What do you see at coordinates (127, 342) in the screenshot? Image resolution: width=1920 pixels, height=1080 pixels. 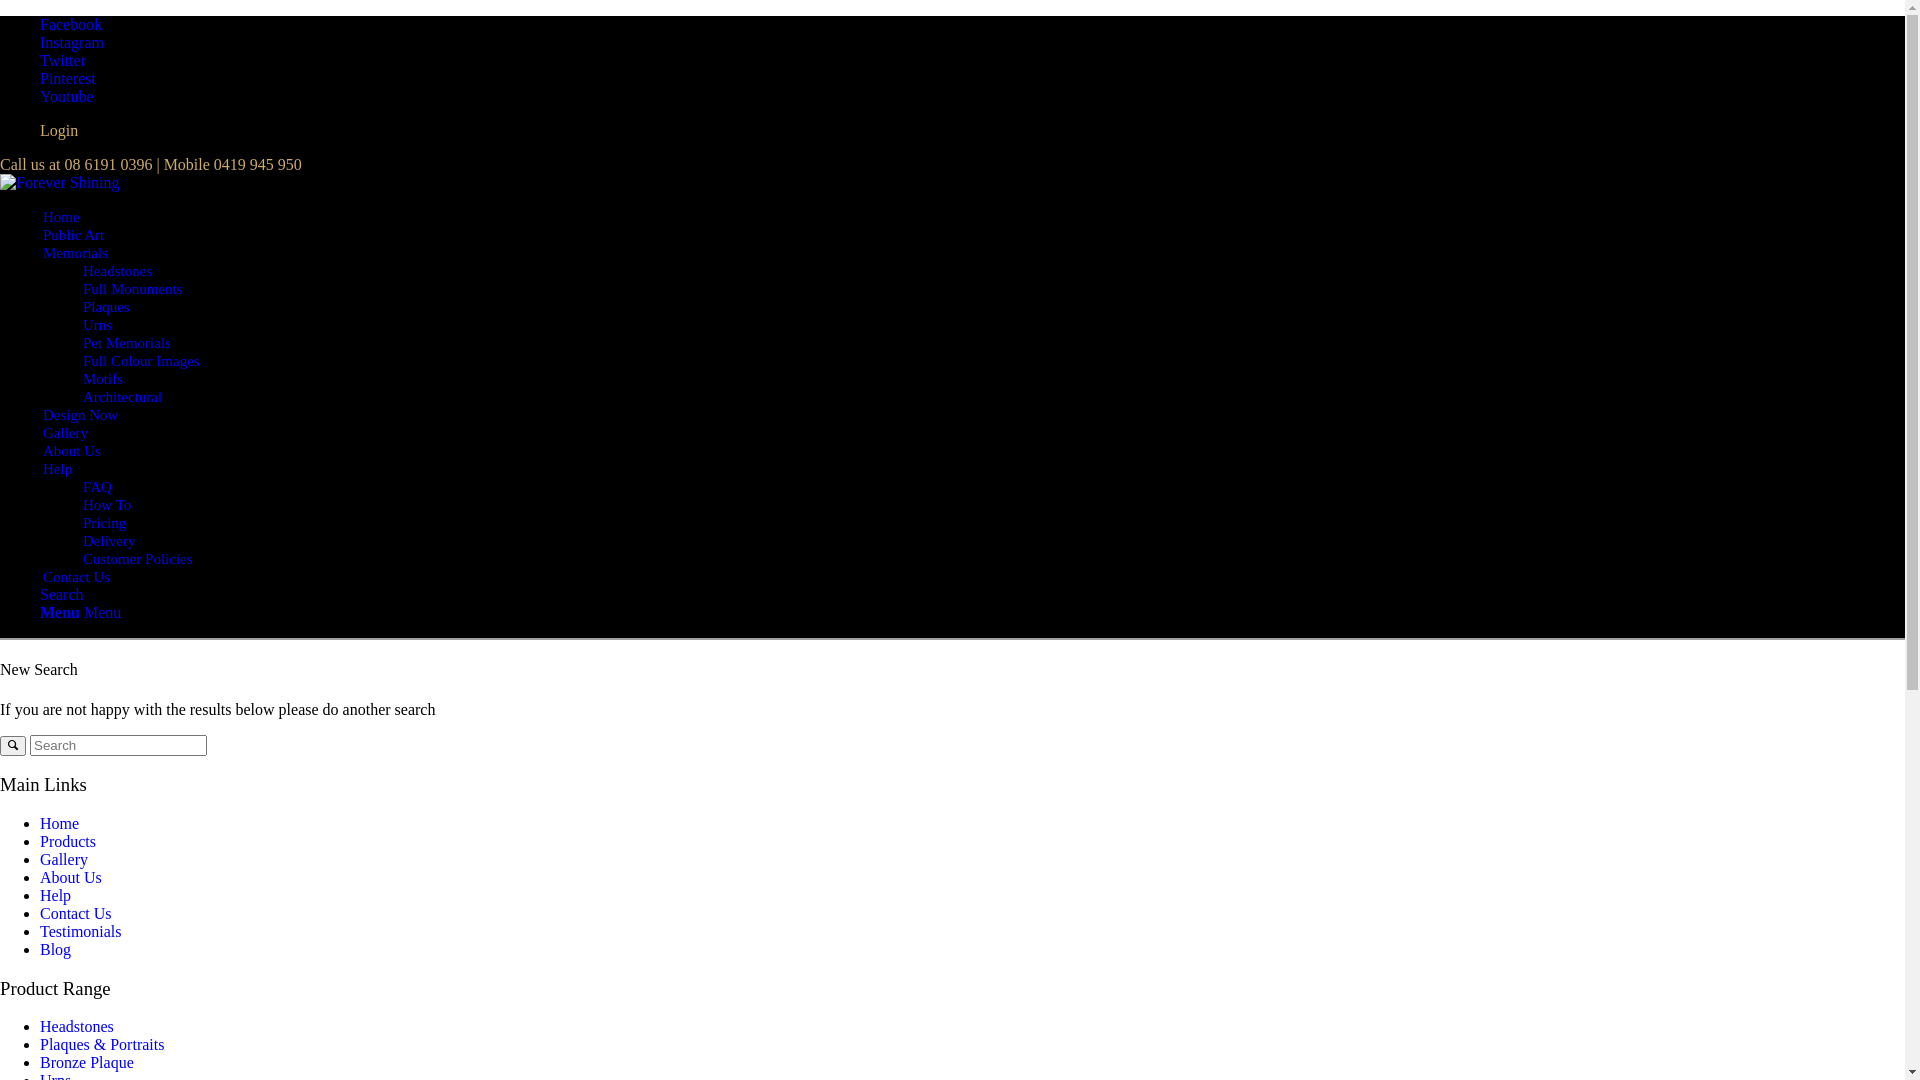 I see `Pet Memorials` at bounding box center [127, 342].